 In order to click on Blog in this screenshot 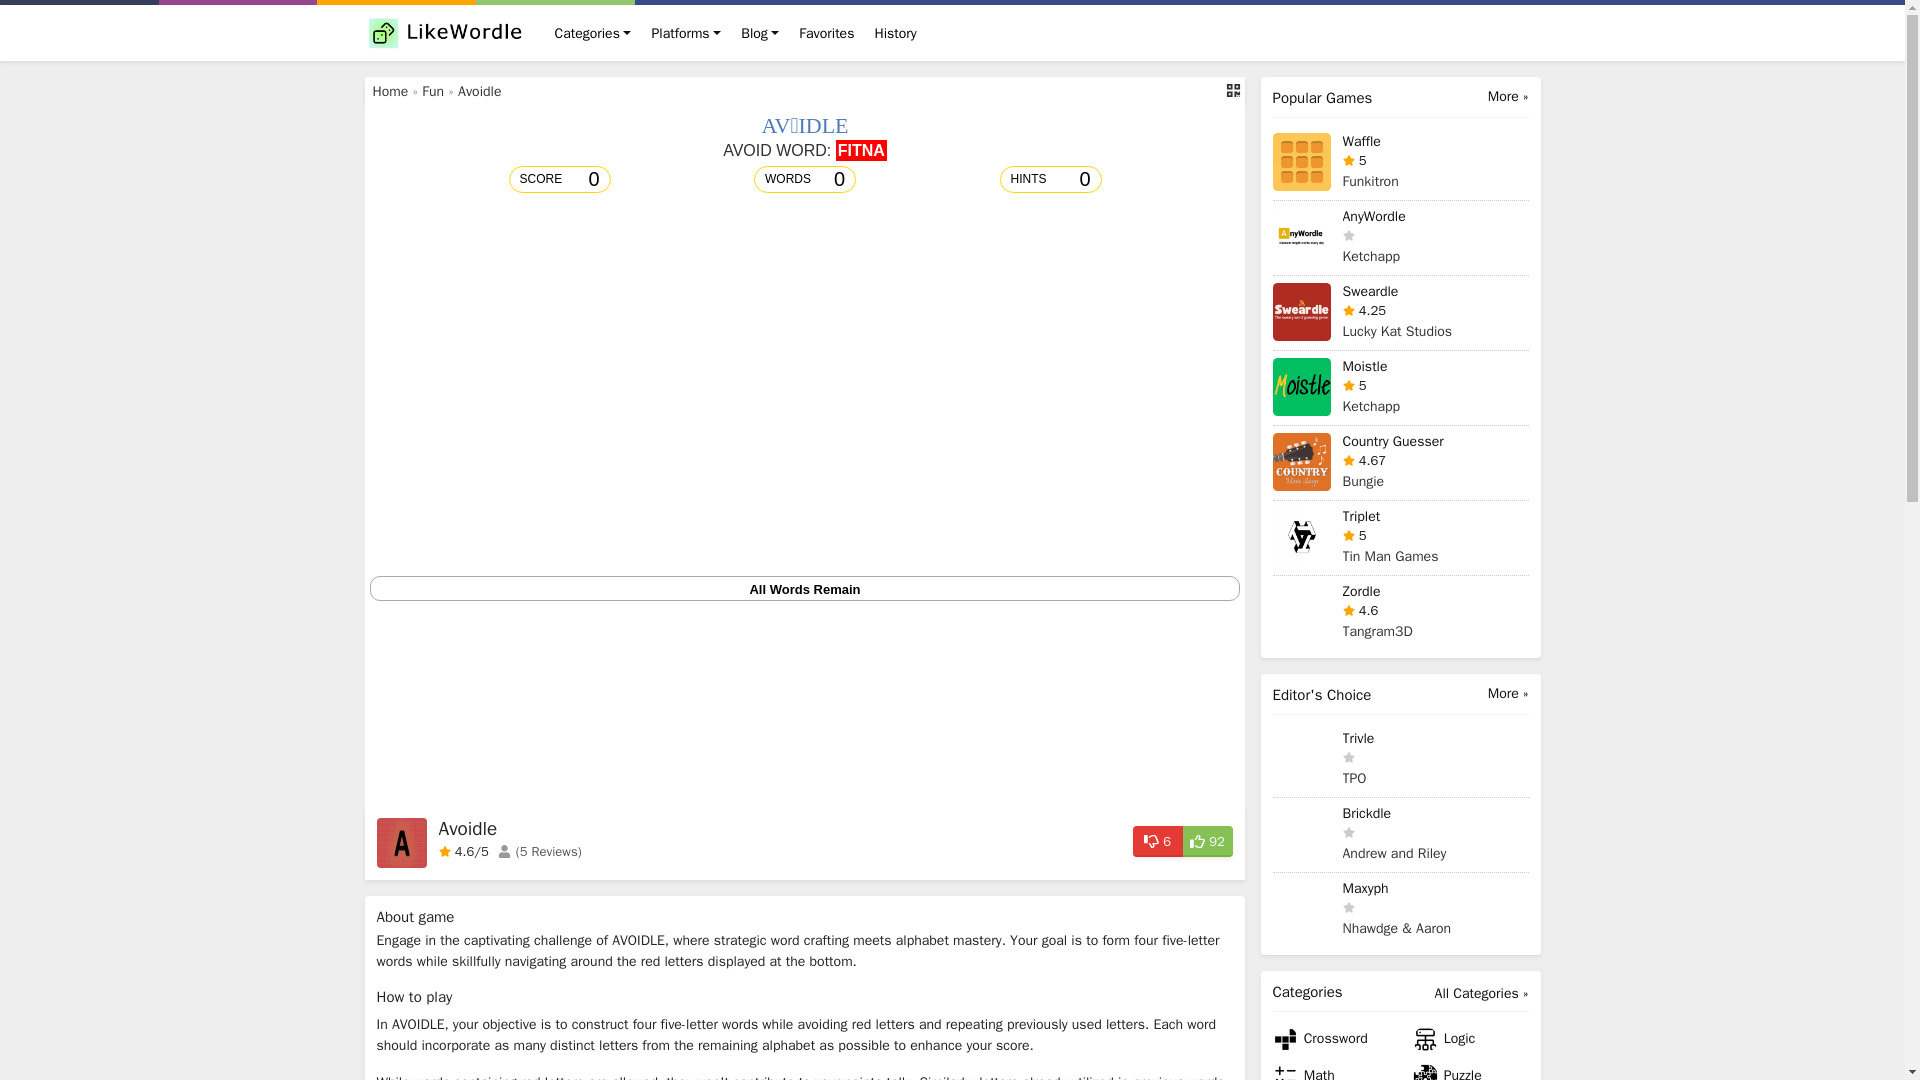, I will do `click(760, 32)`.